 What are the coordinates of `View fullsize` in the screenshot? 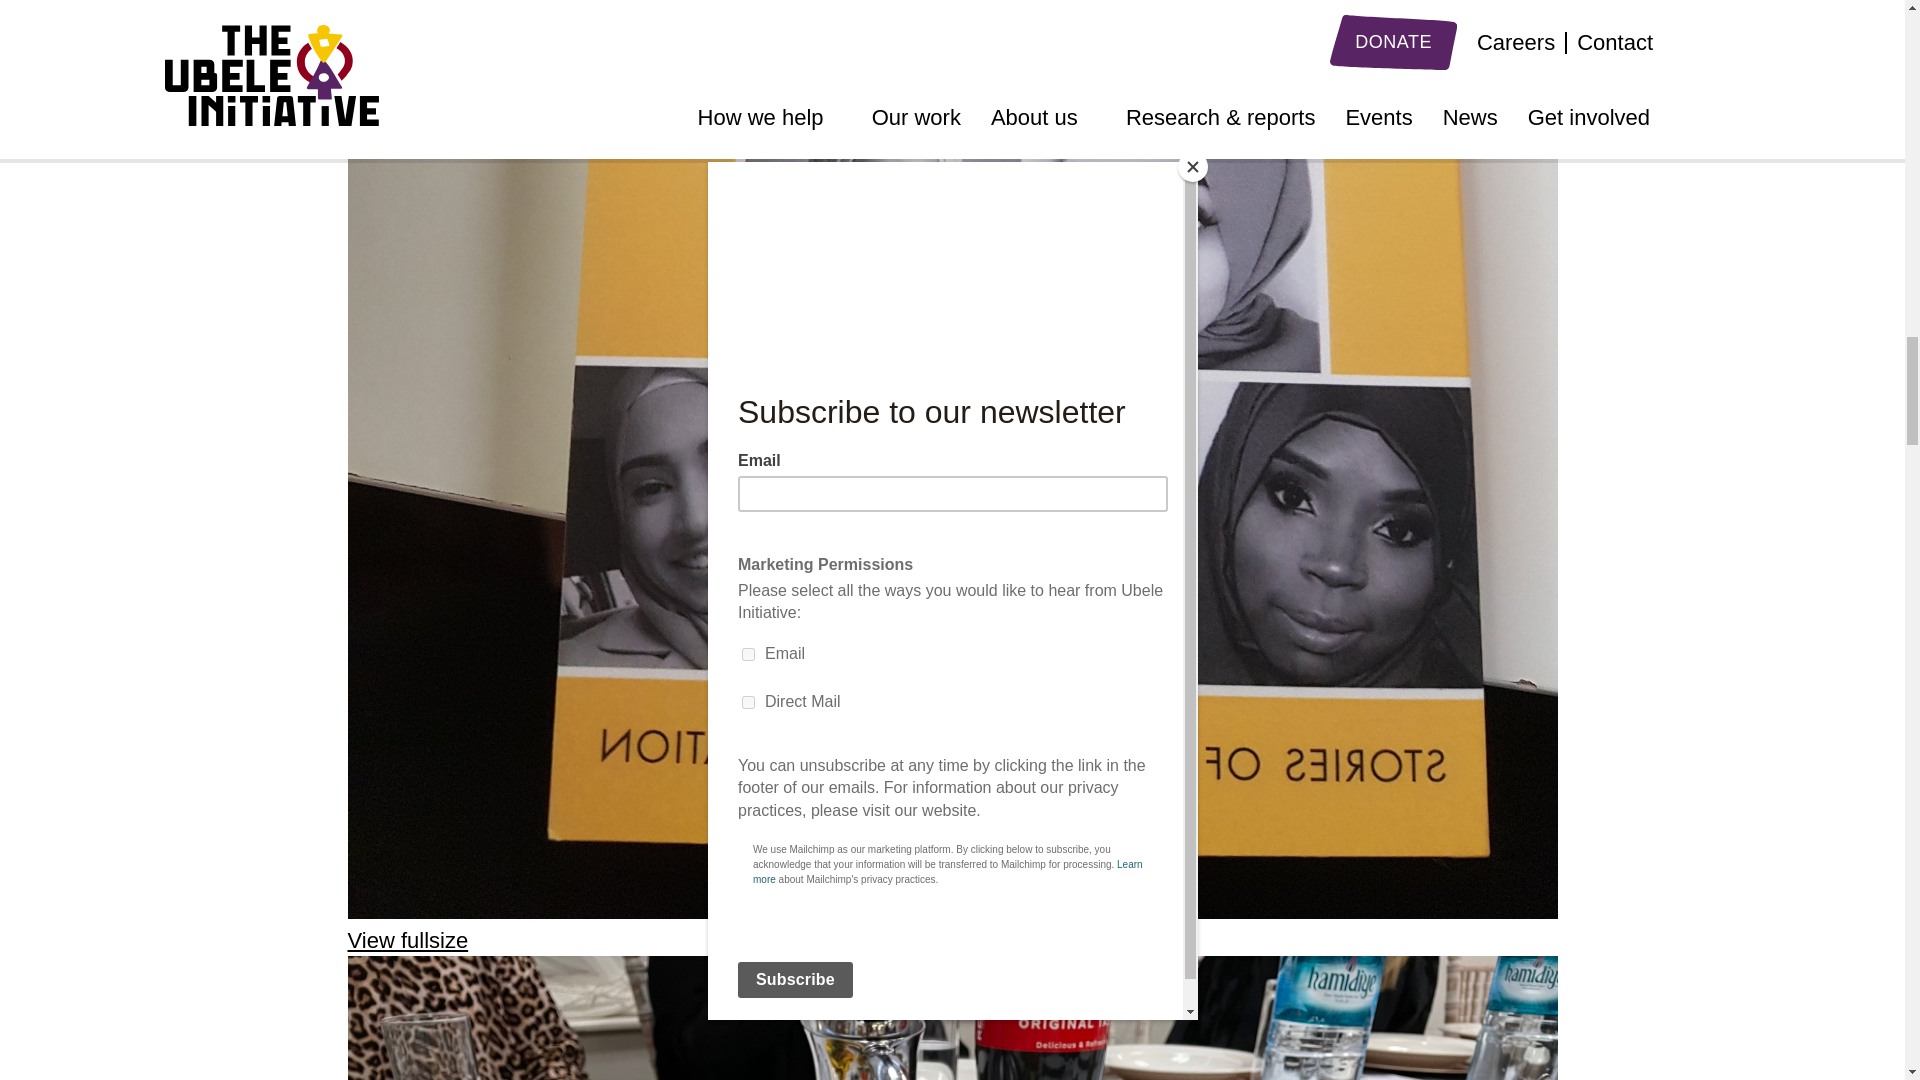 It's located at (952, 1004).